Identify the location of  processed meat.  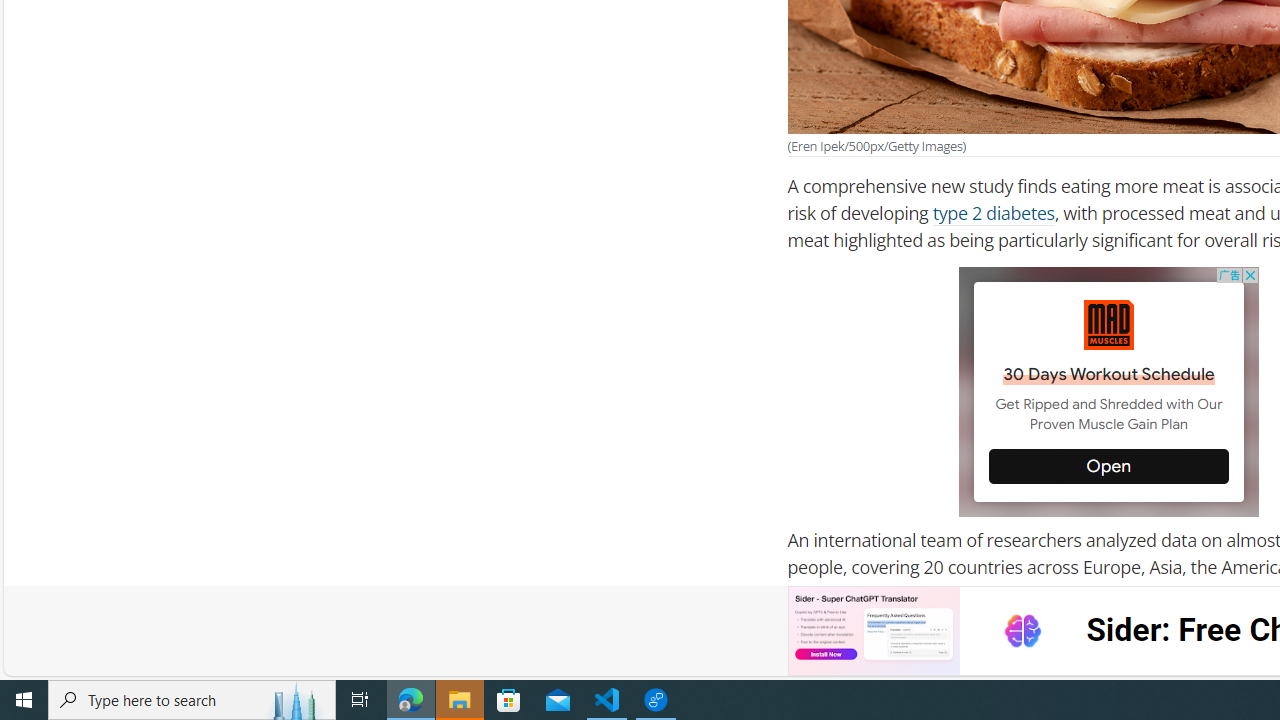
(936, 660).